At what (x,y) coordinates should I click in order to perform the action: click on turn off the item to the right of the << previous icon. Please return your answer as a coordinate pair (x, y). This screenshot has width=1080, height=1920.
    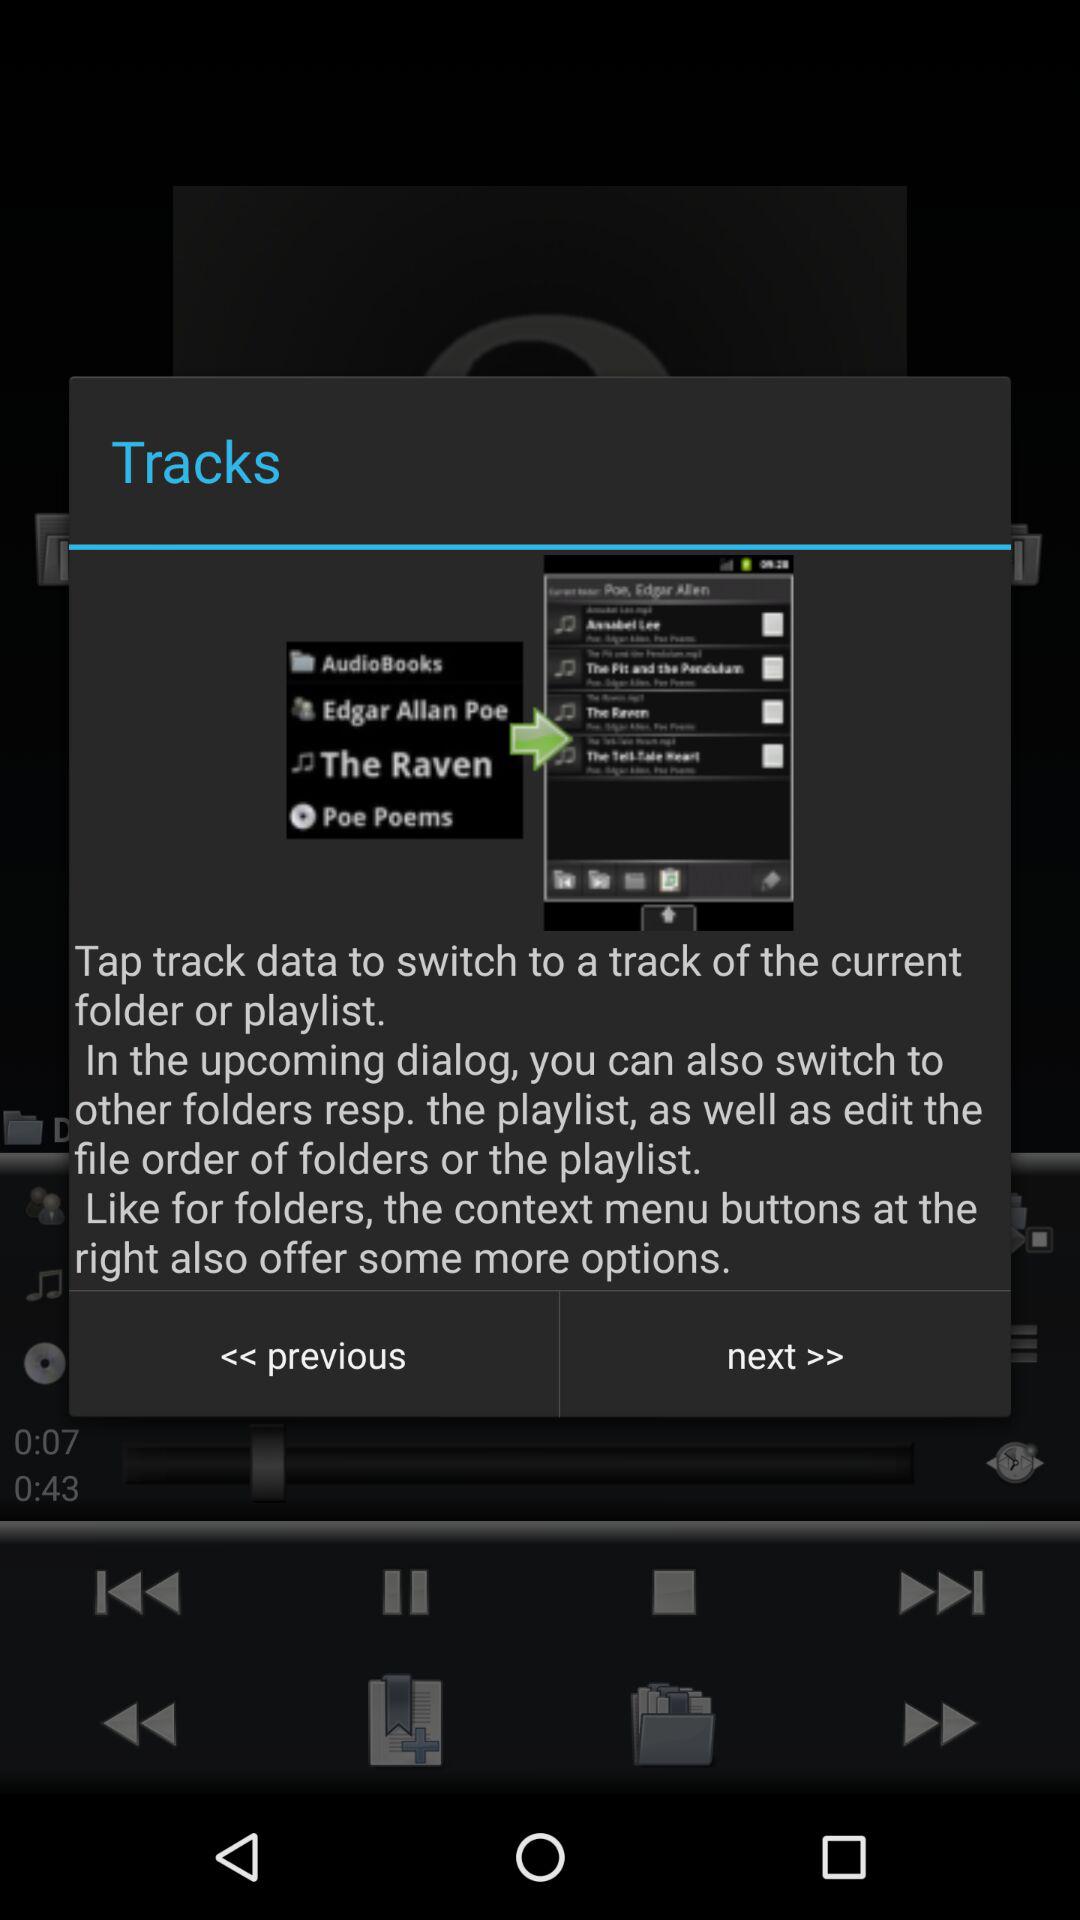
    Looking at the image, I should click on (785, 1354).